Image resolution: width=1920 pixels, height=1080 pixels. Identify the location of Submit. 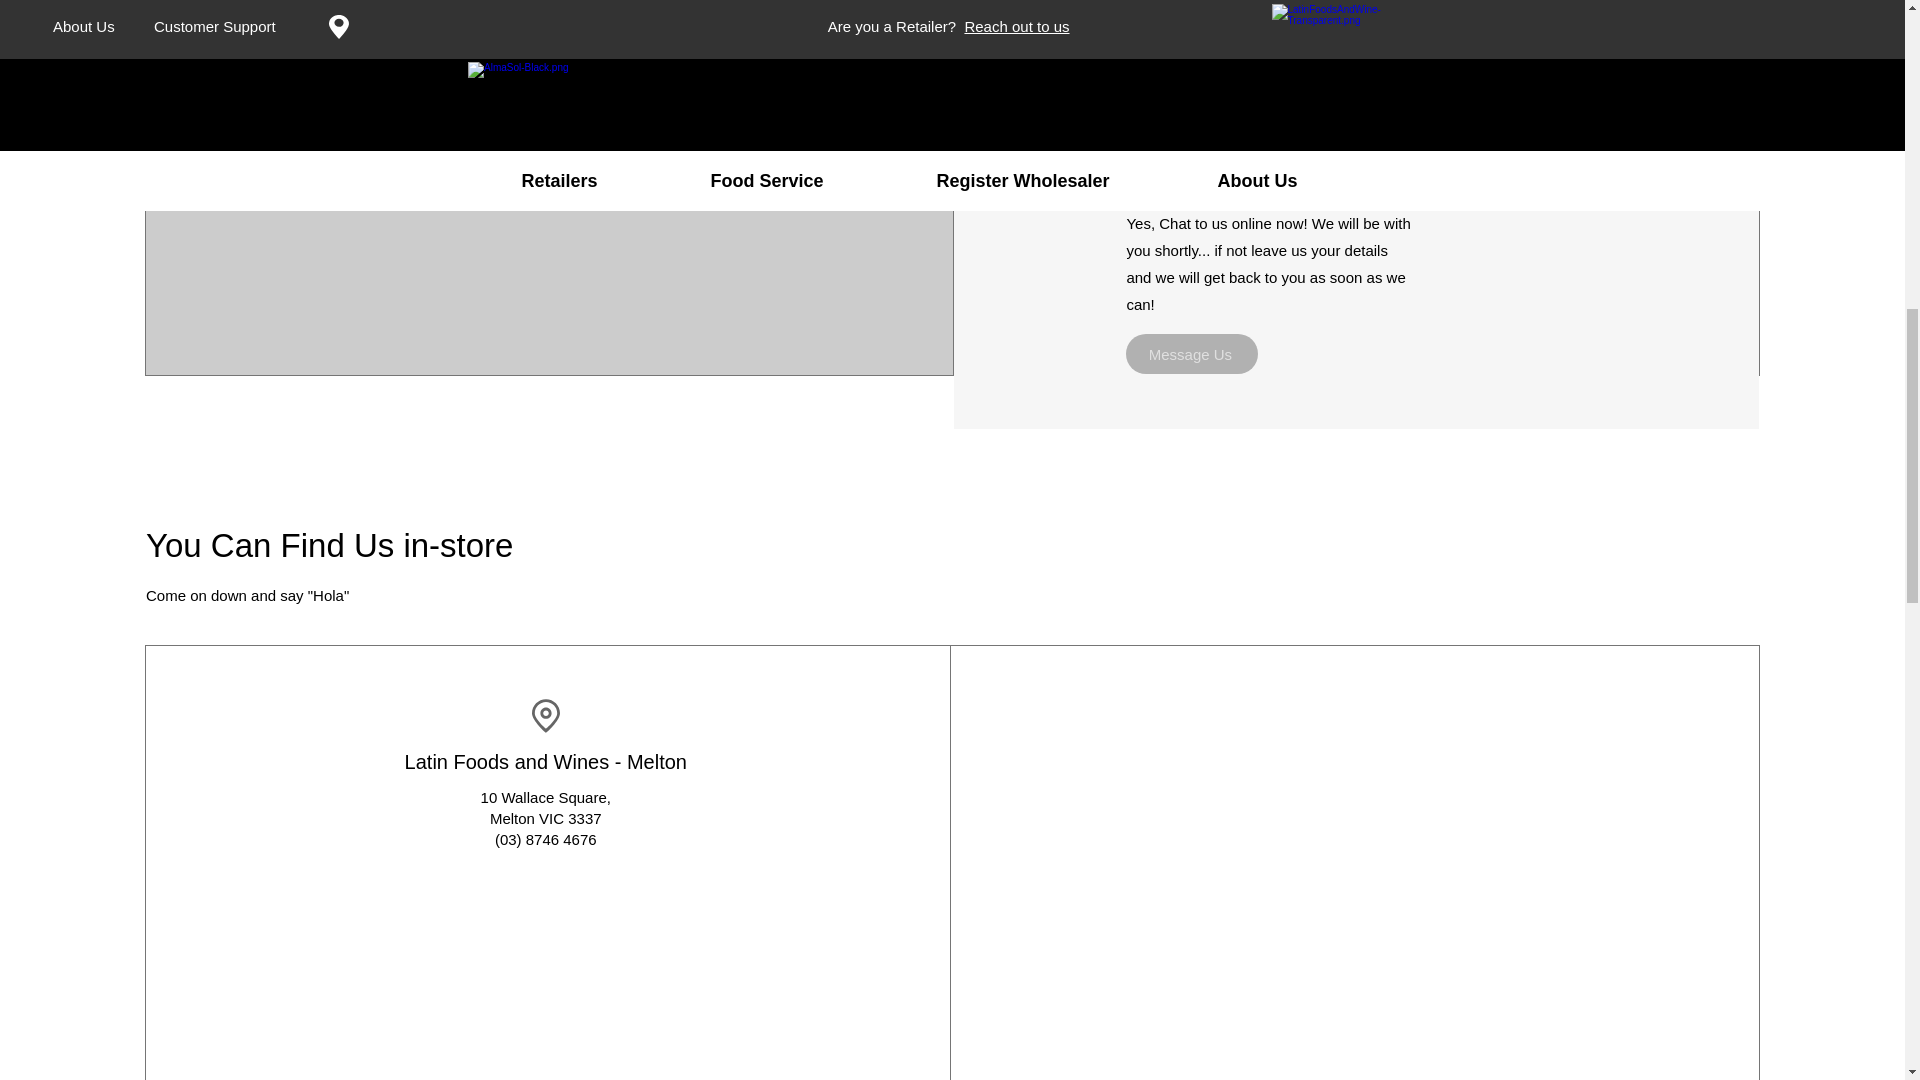
(1191, 16).